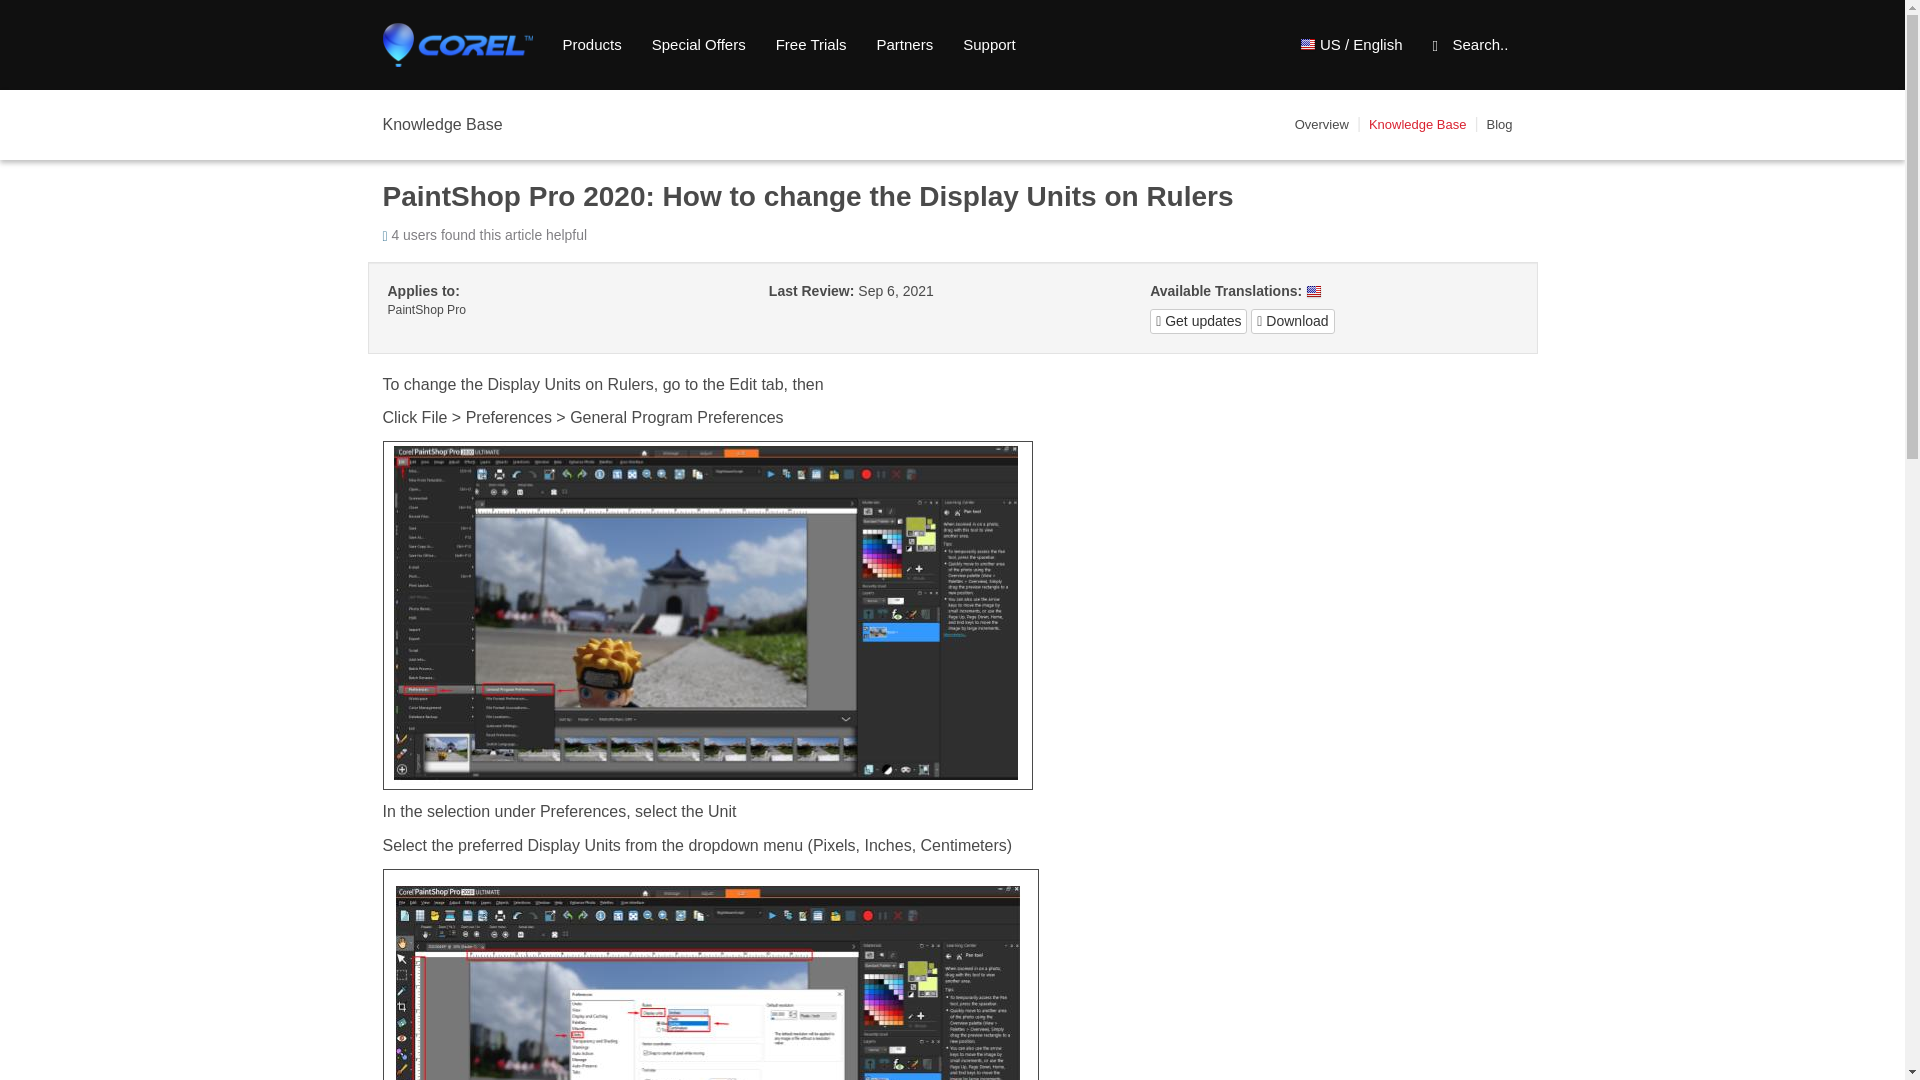  I want to click on Save as PDF, so click(1292, 320).